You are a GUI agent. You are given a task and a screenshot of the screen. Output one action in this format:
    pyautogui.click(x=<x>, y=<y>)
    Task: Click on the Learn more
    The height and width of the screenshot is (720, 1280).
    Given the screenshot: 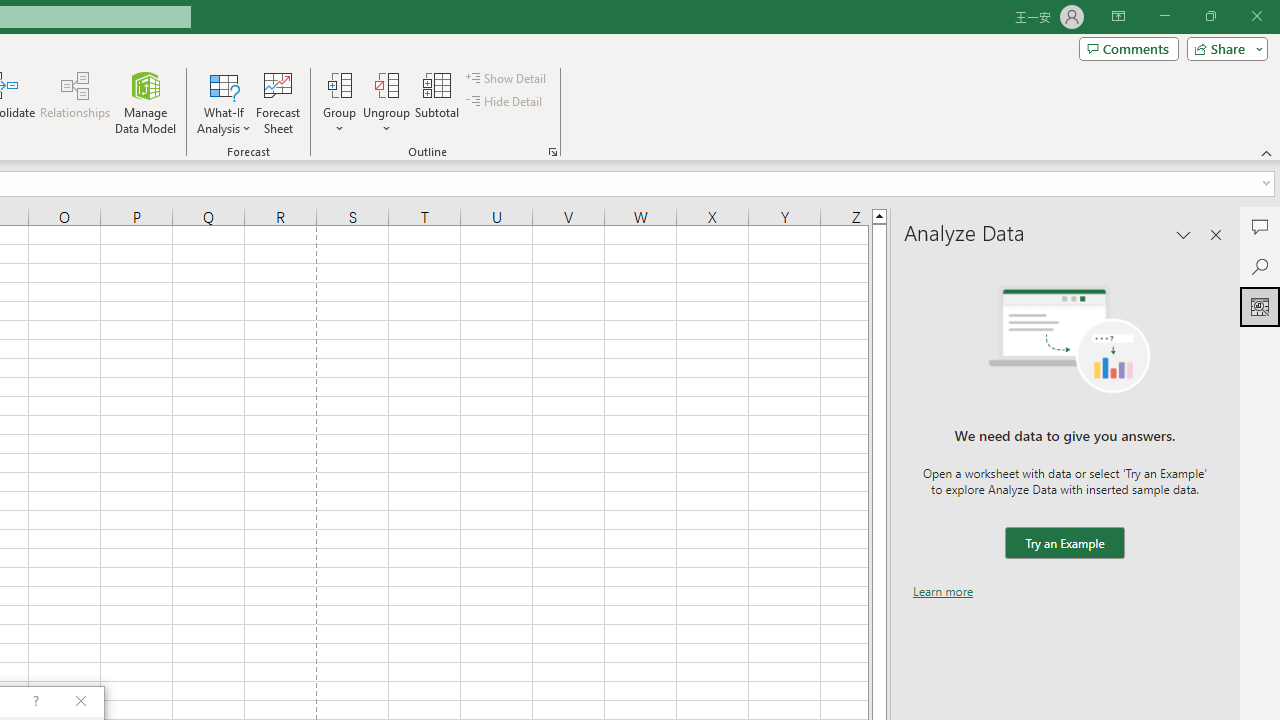 What is the action you would take?
    pyautogui.click(x=943, y=591)
    